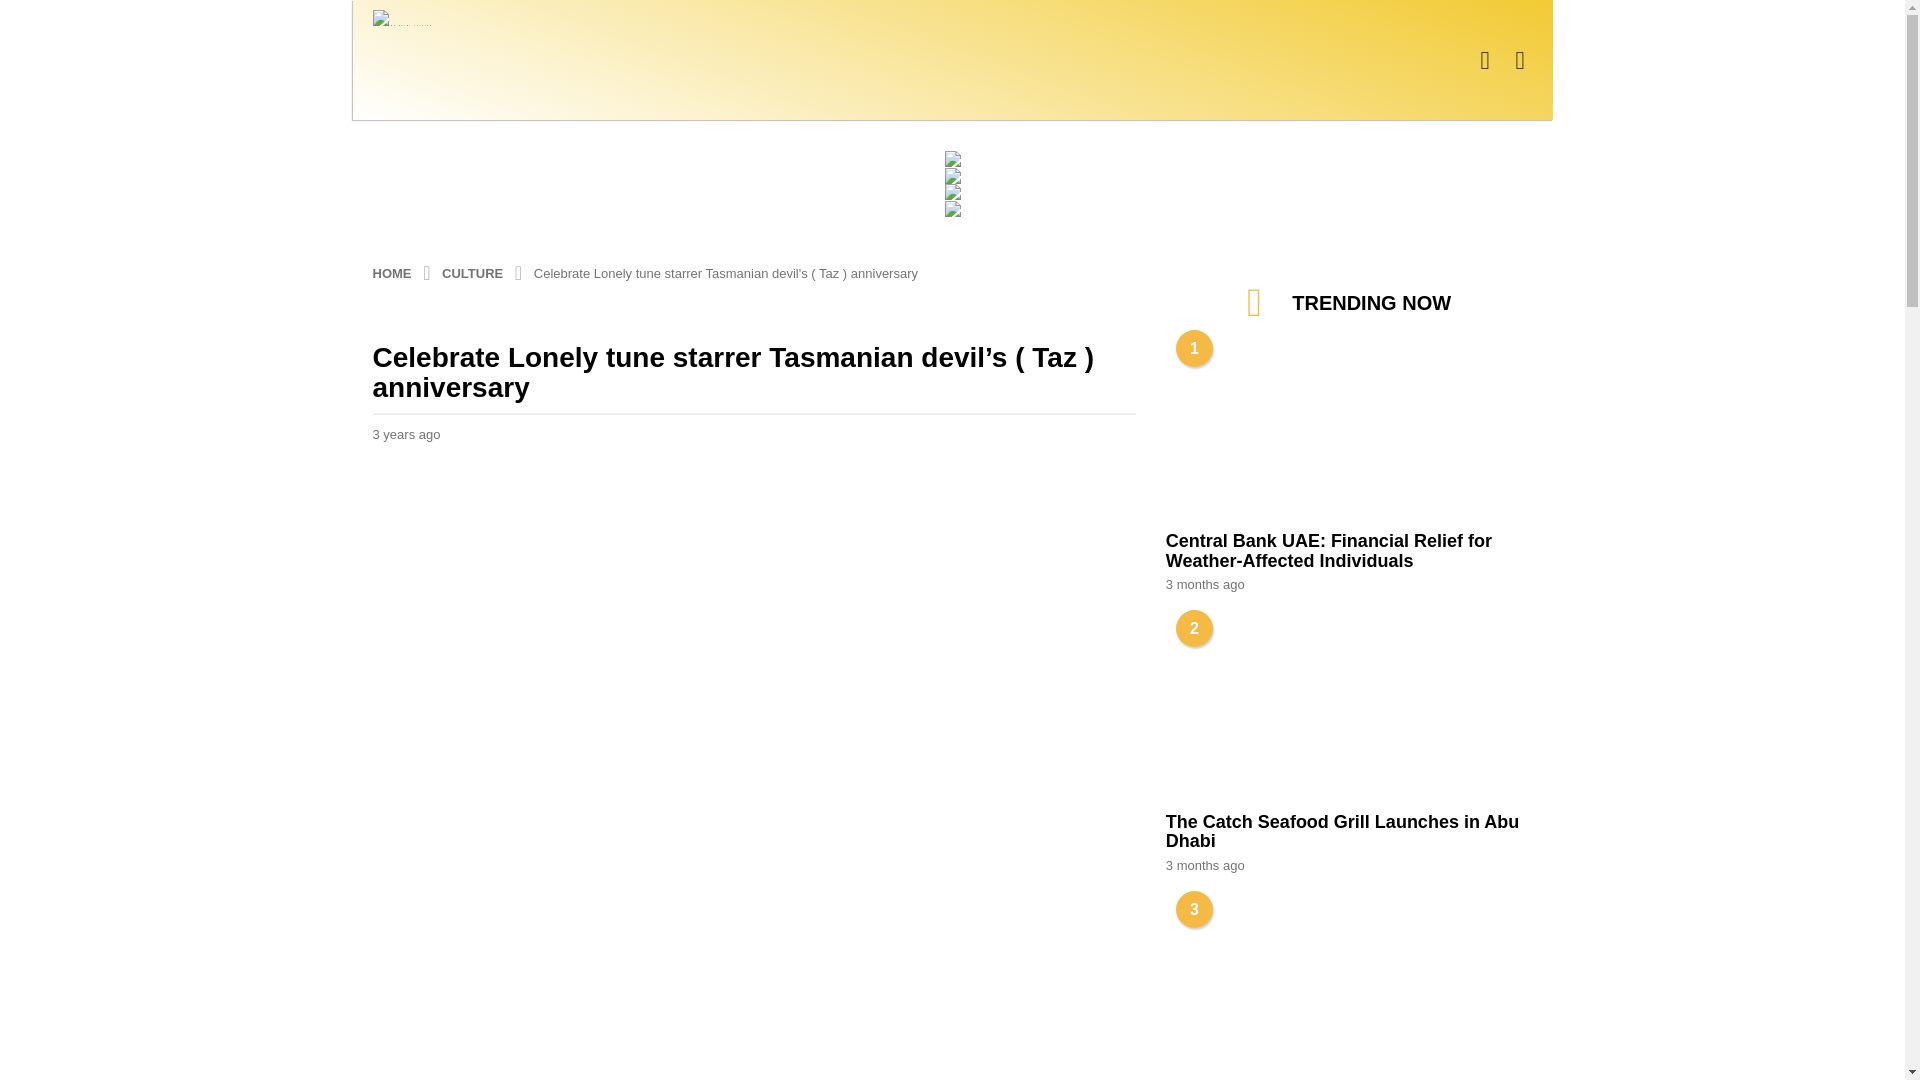 The image size is (1920, 1080). I want to click on HOME, so click(393, 272).